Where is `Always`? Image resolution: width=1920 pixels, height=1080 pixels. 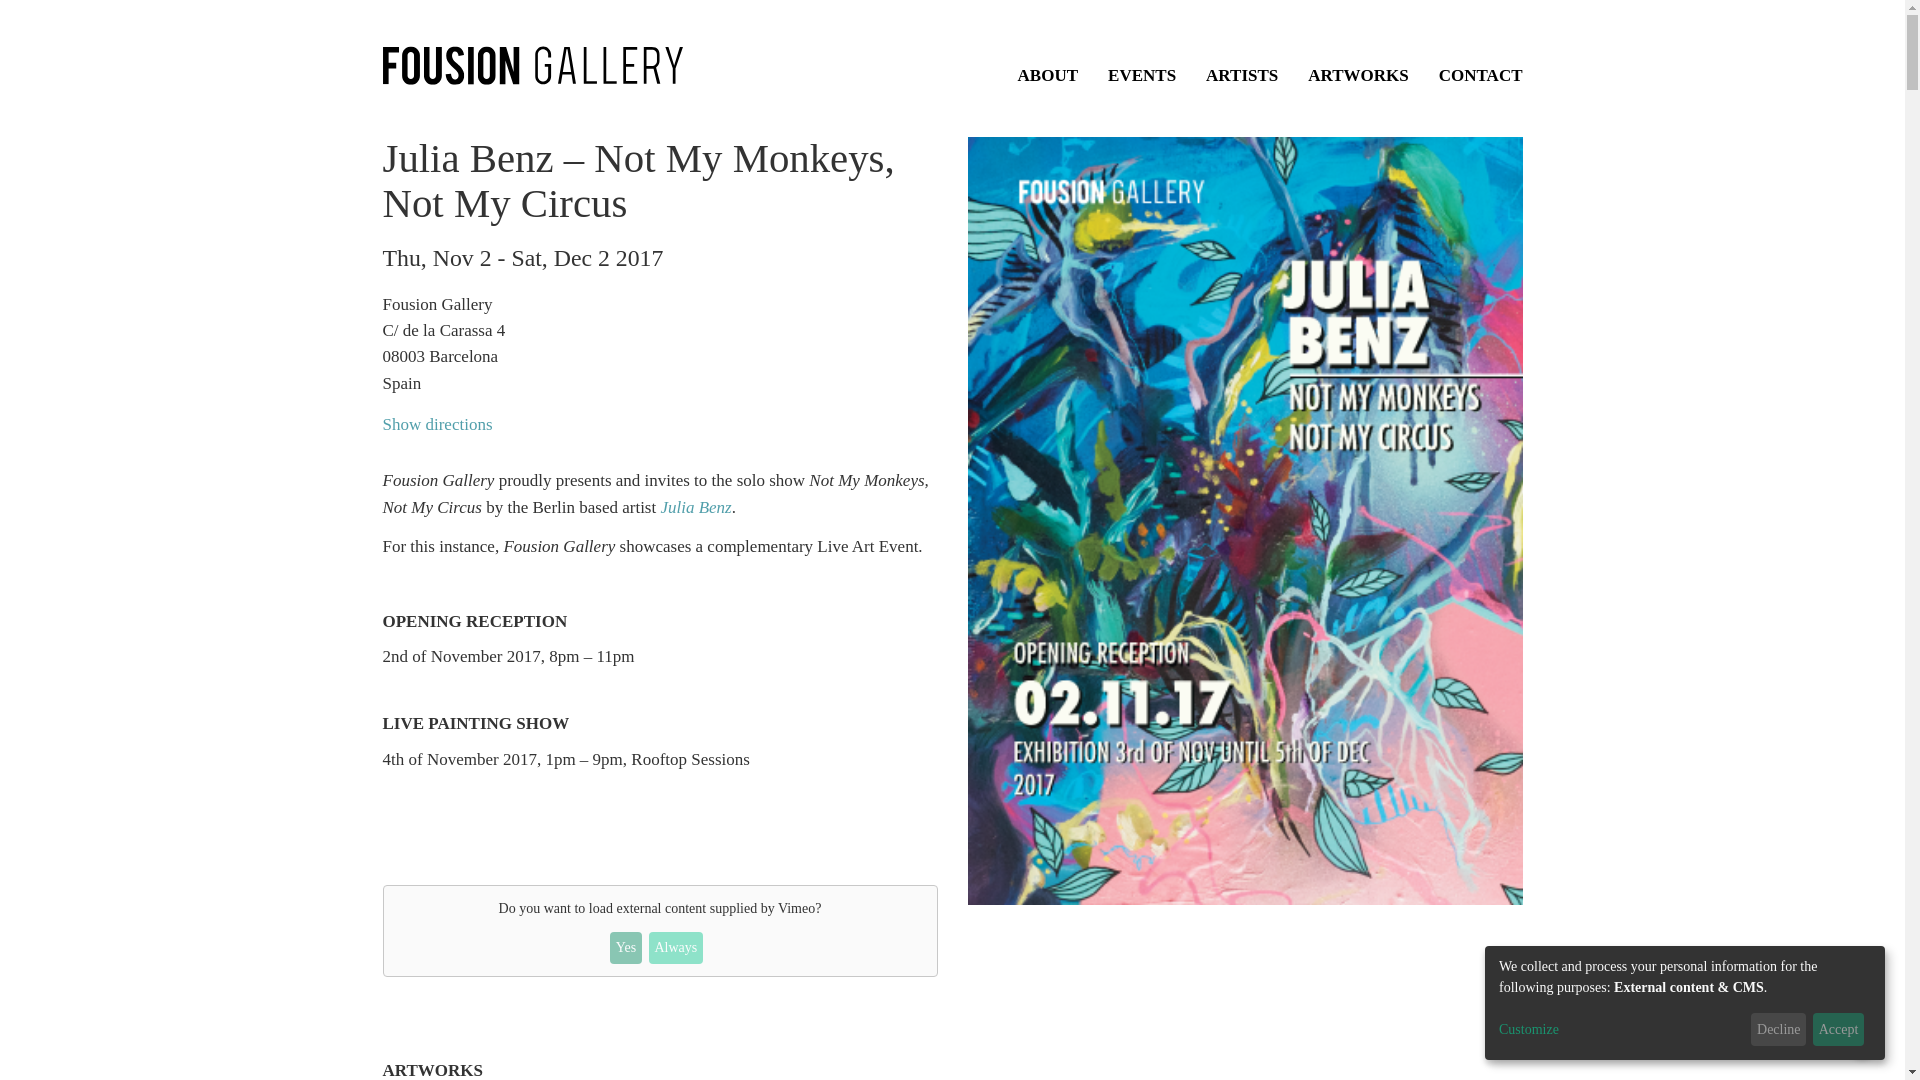
Always is located at coordinates (675, 948).